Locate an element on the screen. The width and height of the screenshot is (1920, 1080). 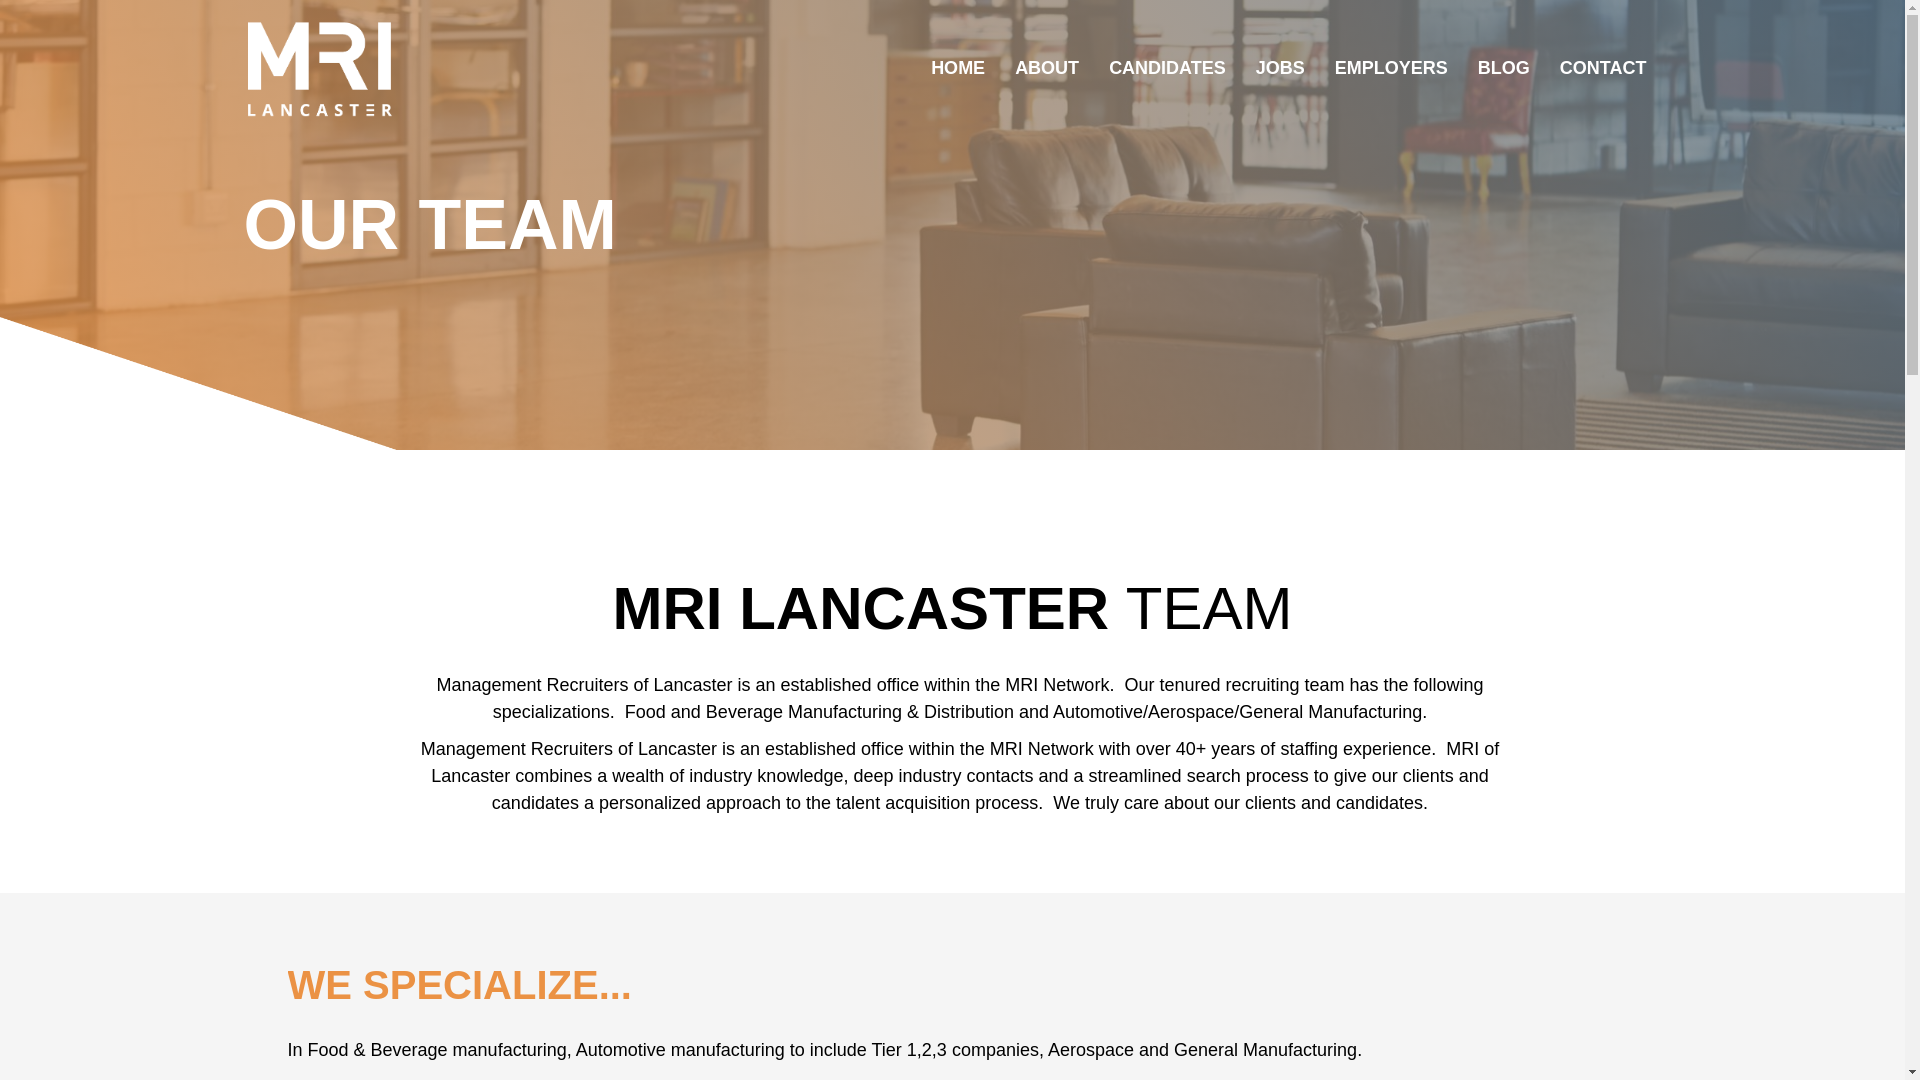
EMPLOYERS is located at coordinates (1392, 68).